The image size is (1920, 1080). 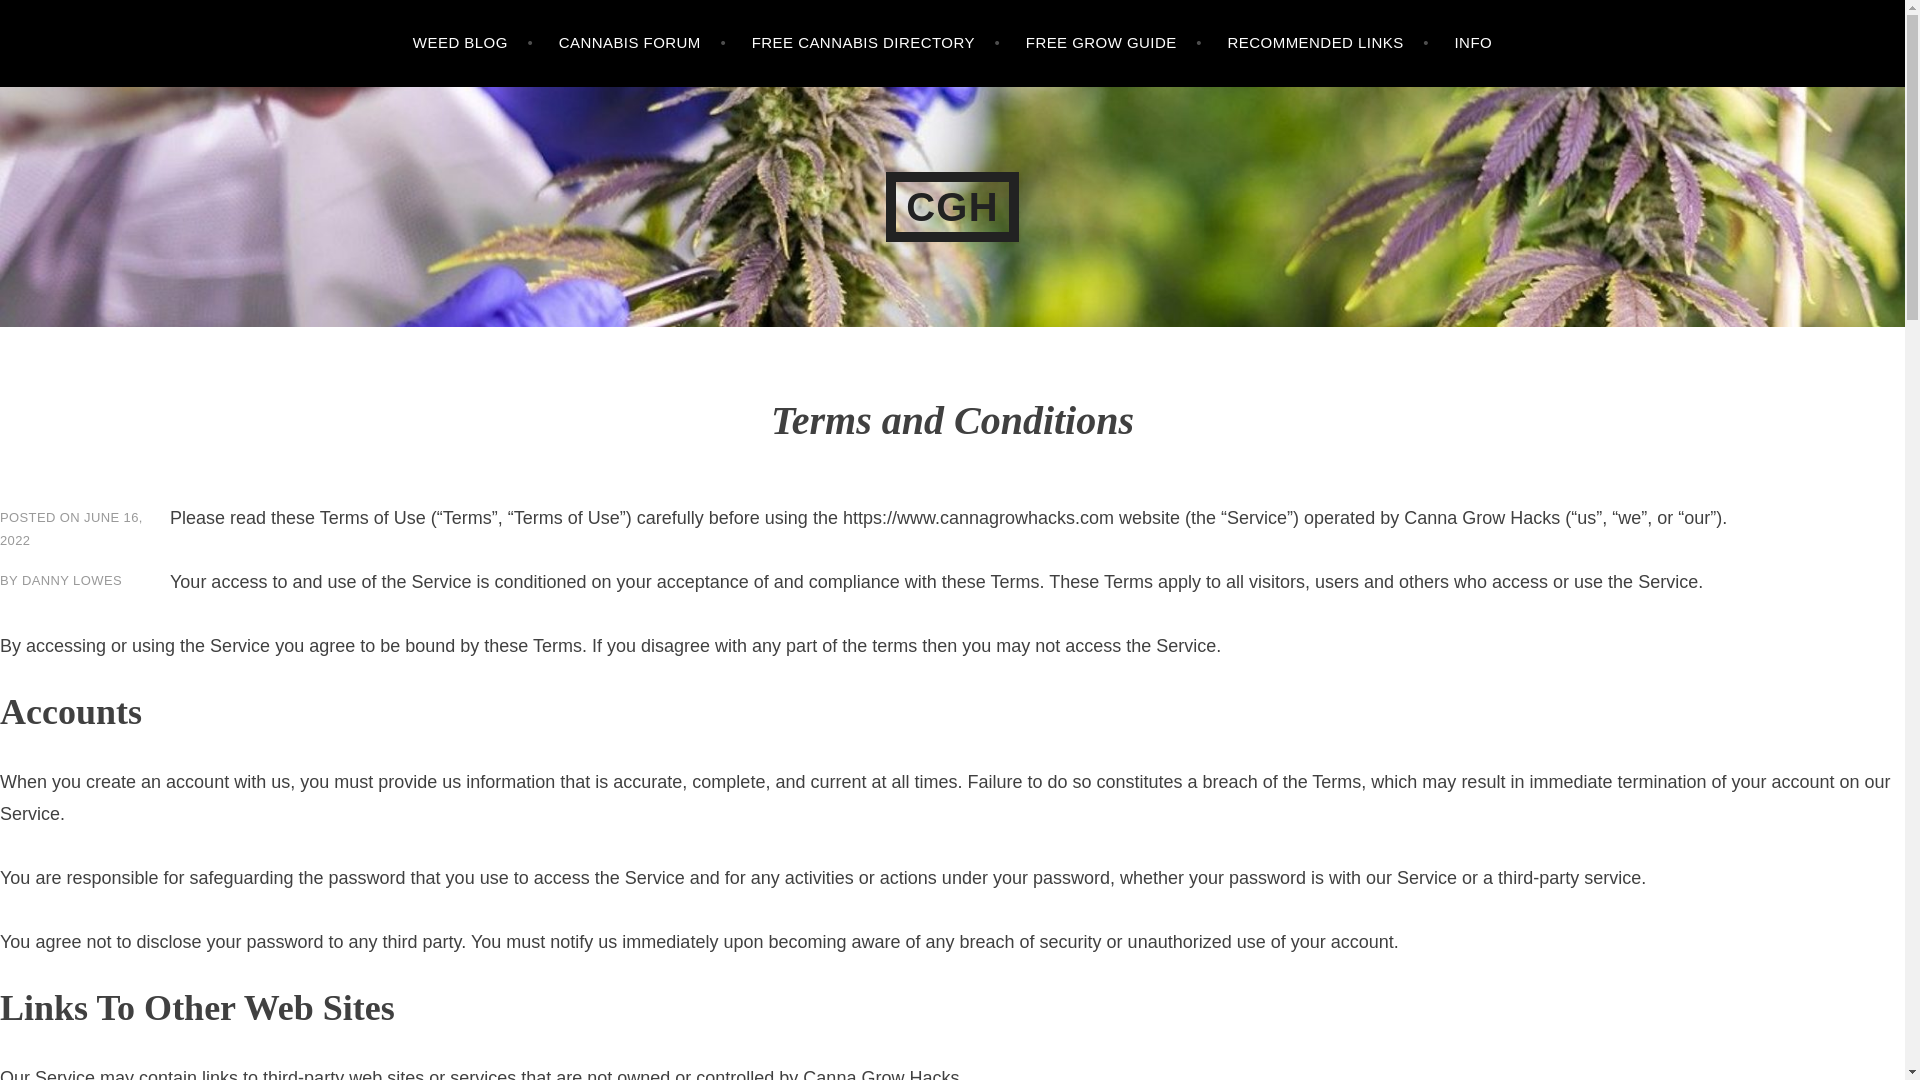 I want to click on JUNE 16, 2022, so click(x=71, y=528).